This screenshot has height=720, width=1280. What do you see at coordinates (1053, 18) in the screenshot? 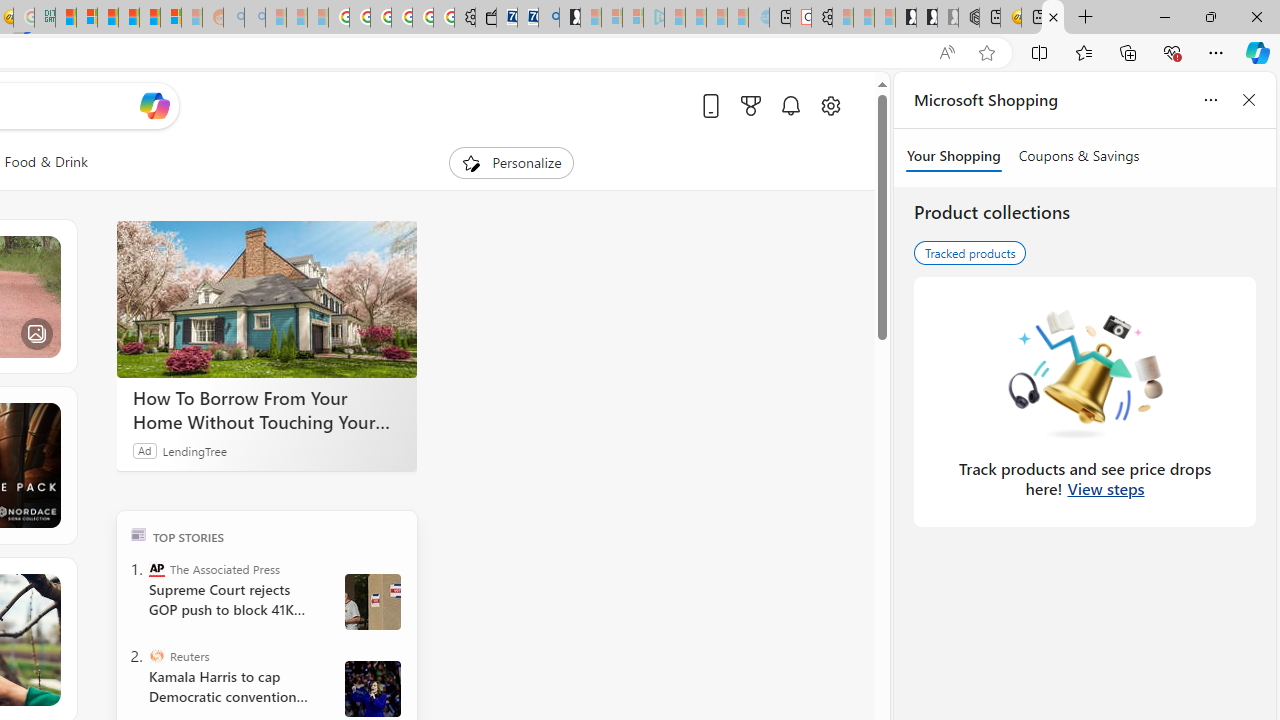
I see `Wildlife - MSN` at bounding box center [1053, 18].